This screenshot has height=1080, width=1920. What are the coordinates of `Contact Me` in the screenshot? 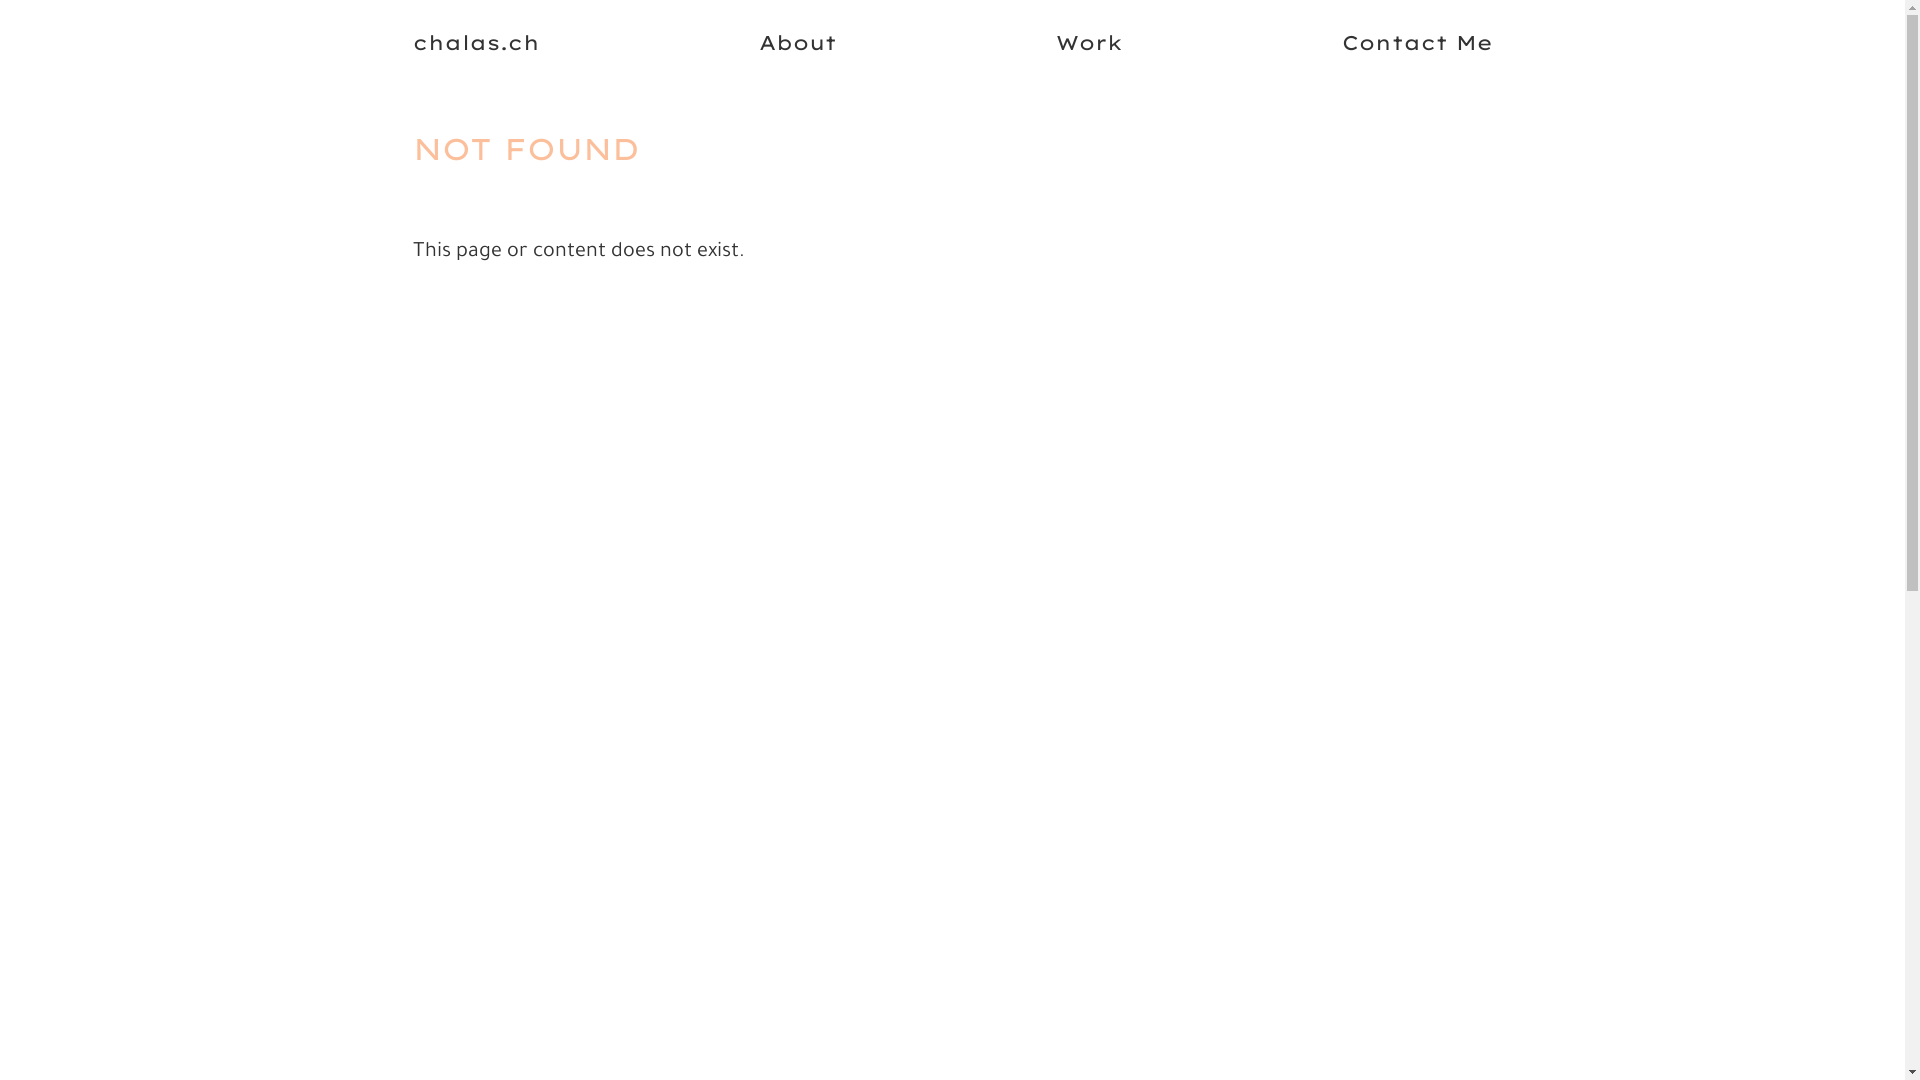 It's located at (1418, 42).